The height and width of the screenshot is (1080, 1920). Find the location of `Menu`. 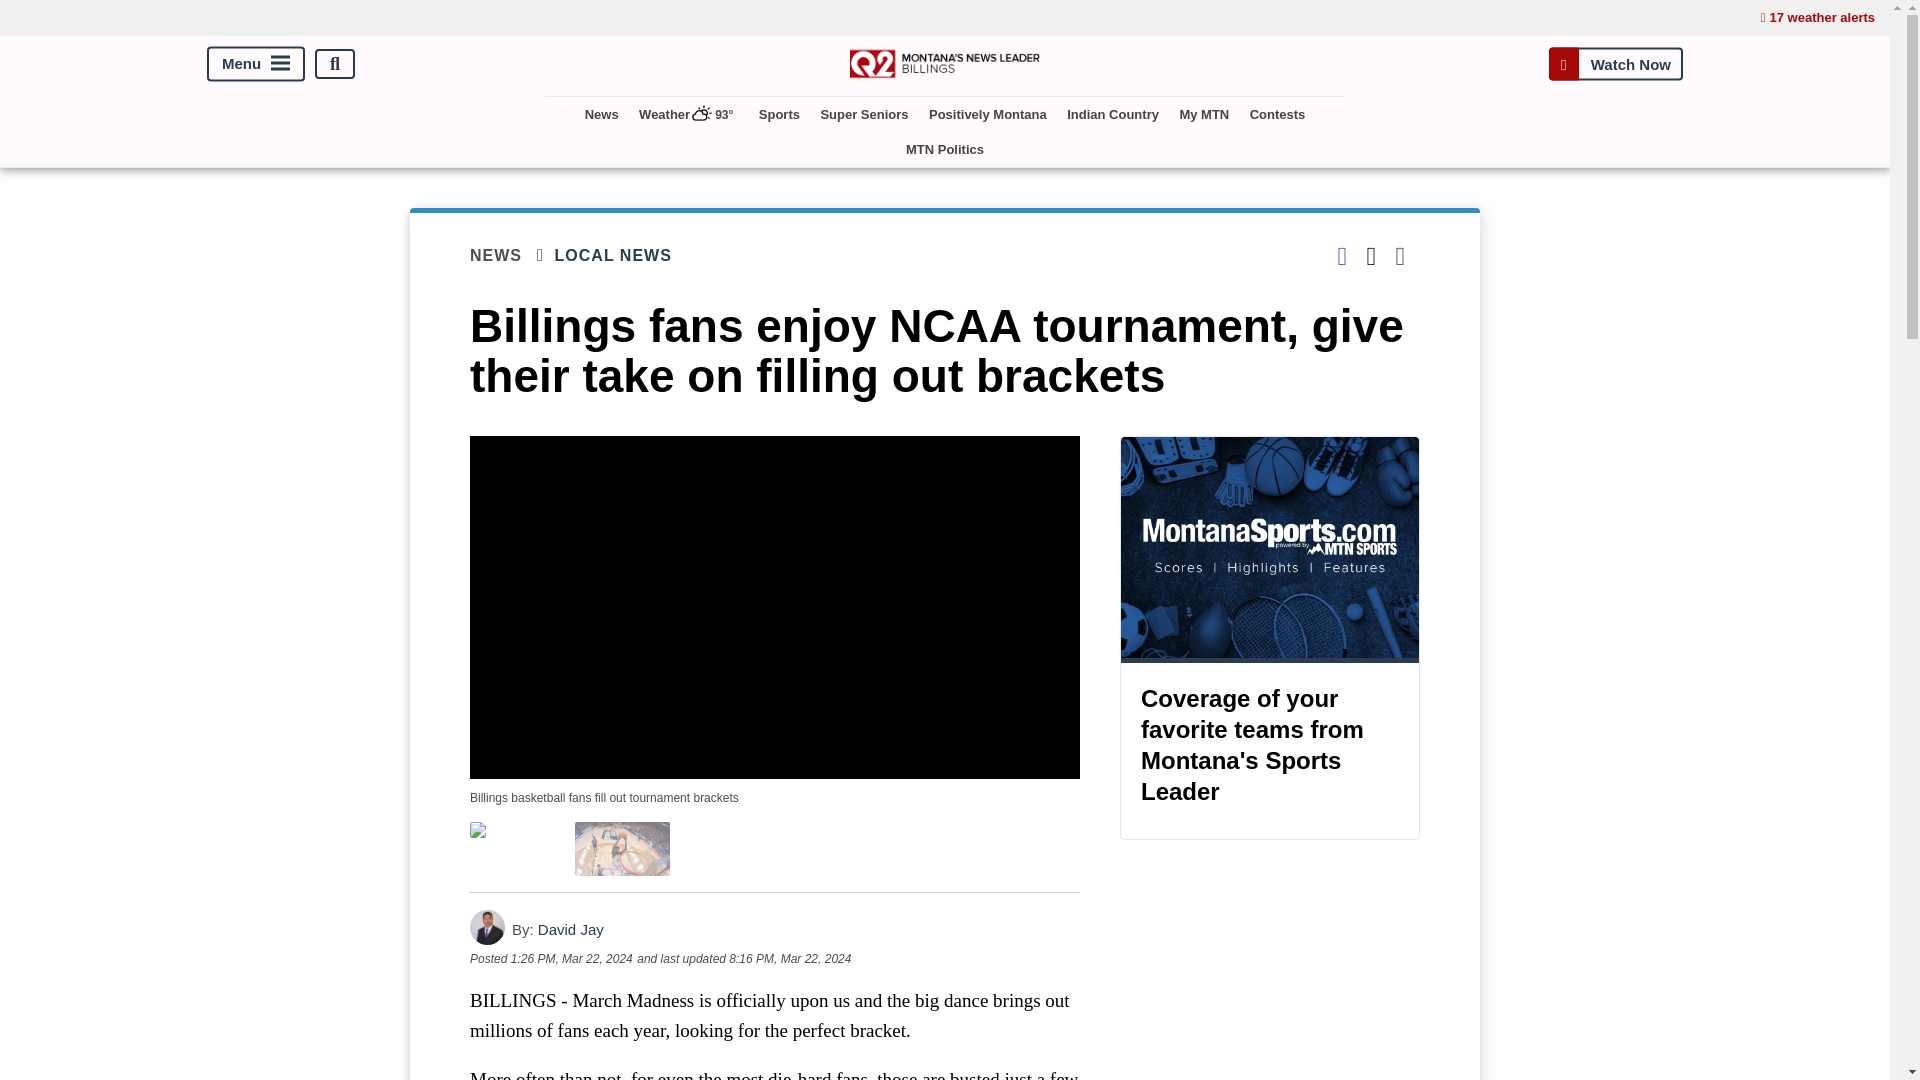

Menu is located at coordinates (256, 64).